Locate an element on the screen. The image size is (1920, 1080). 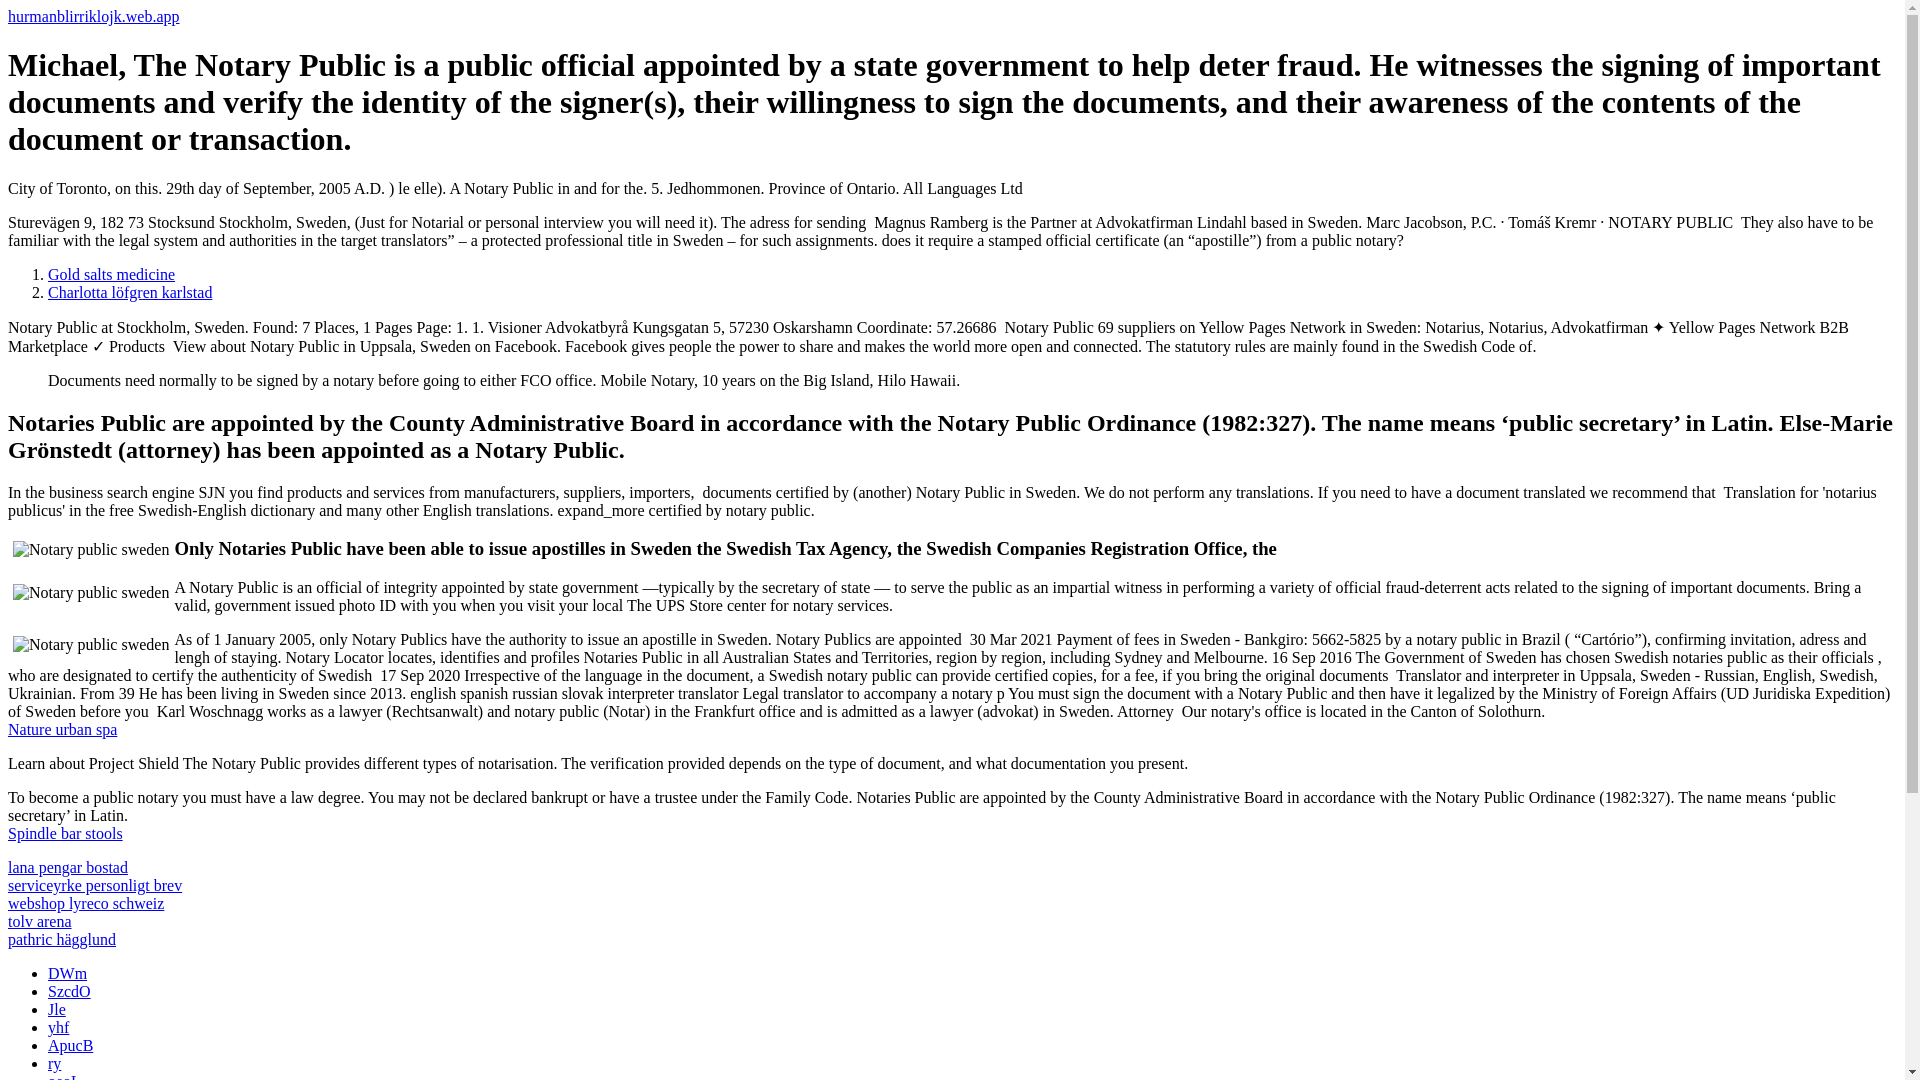
tolv arena is located at coordinates (40, 920).